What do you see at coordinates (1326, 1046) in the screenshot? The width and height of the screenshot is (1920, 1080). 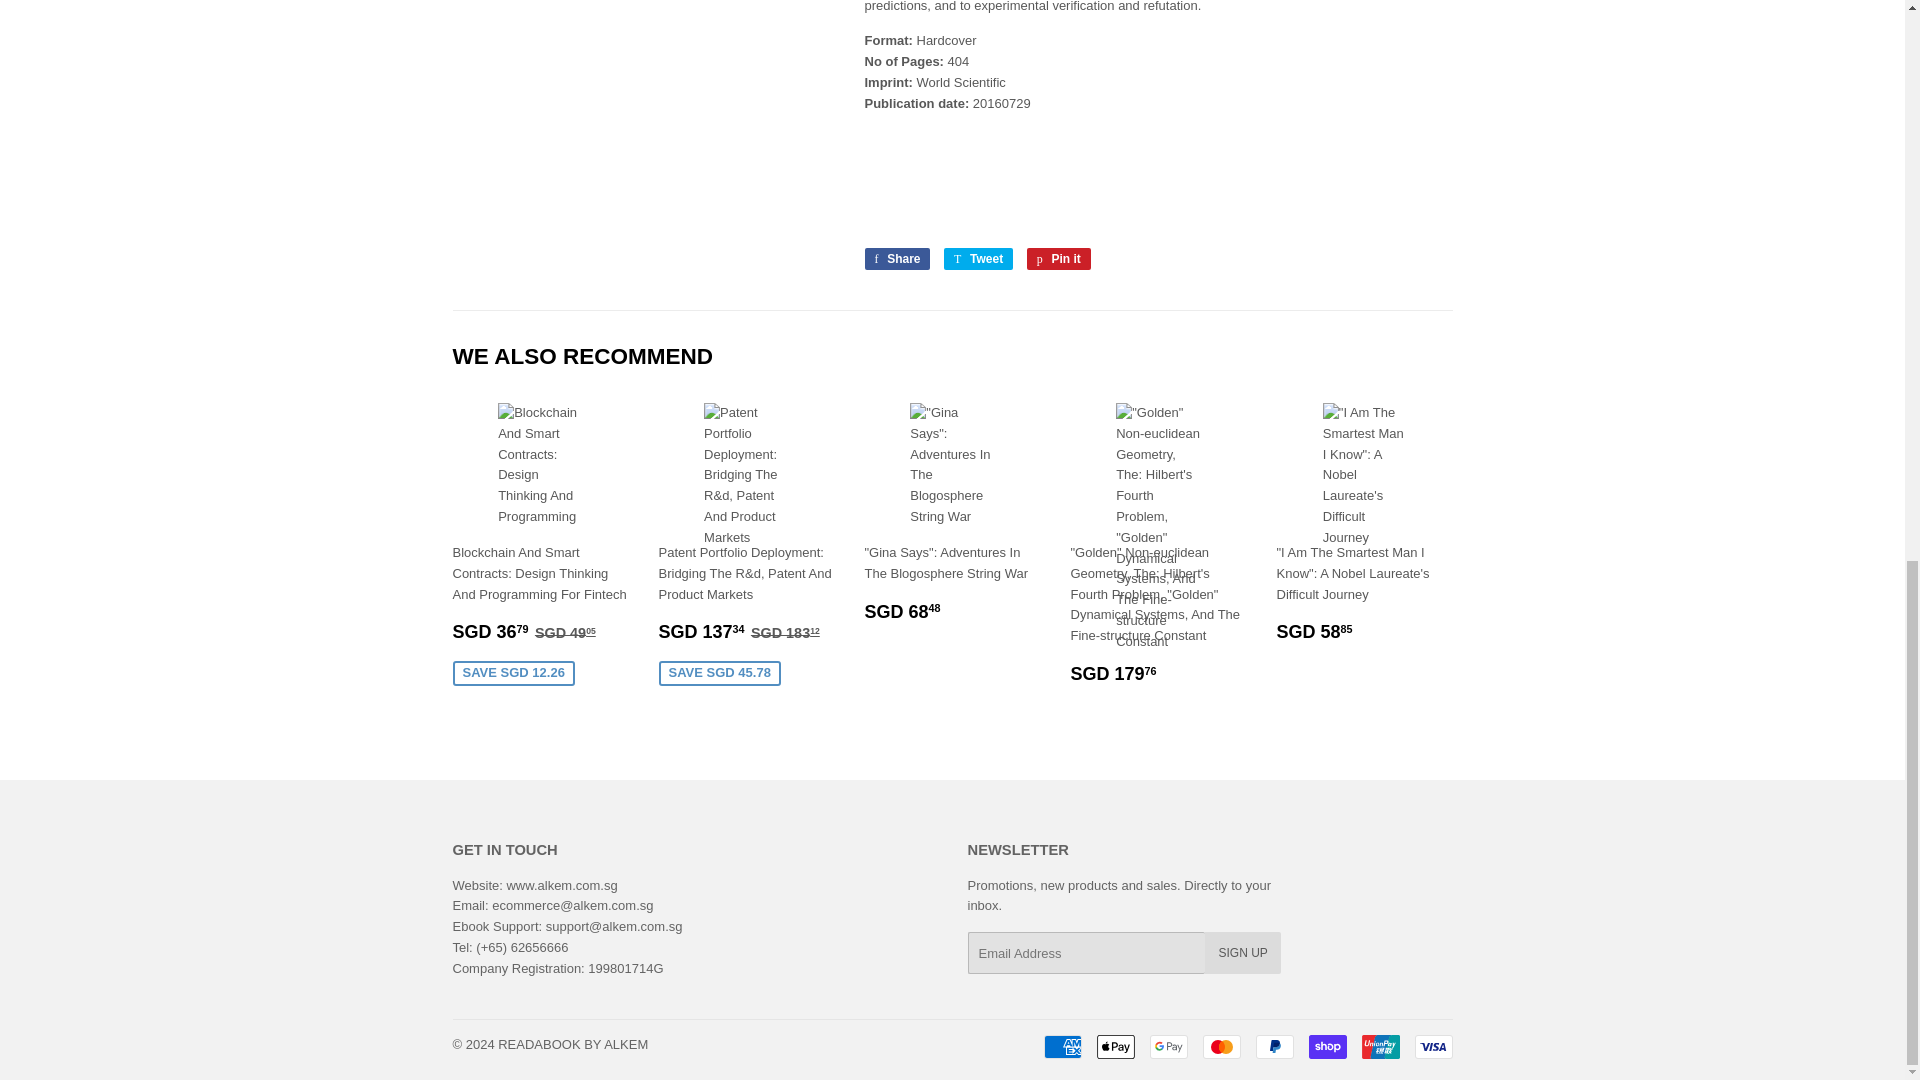 I see `Shop Pay` at bounding box center [1326, 1046].